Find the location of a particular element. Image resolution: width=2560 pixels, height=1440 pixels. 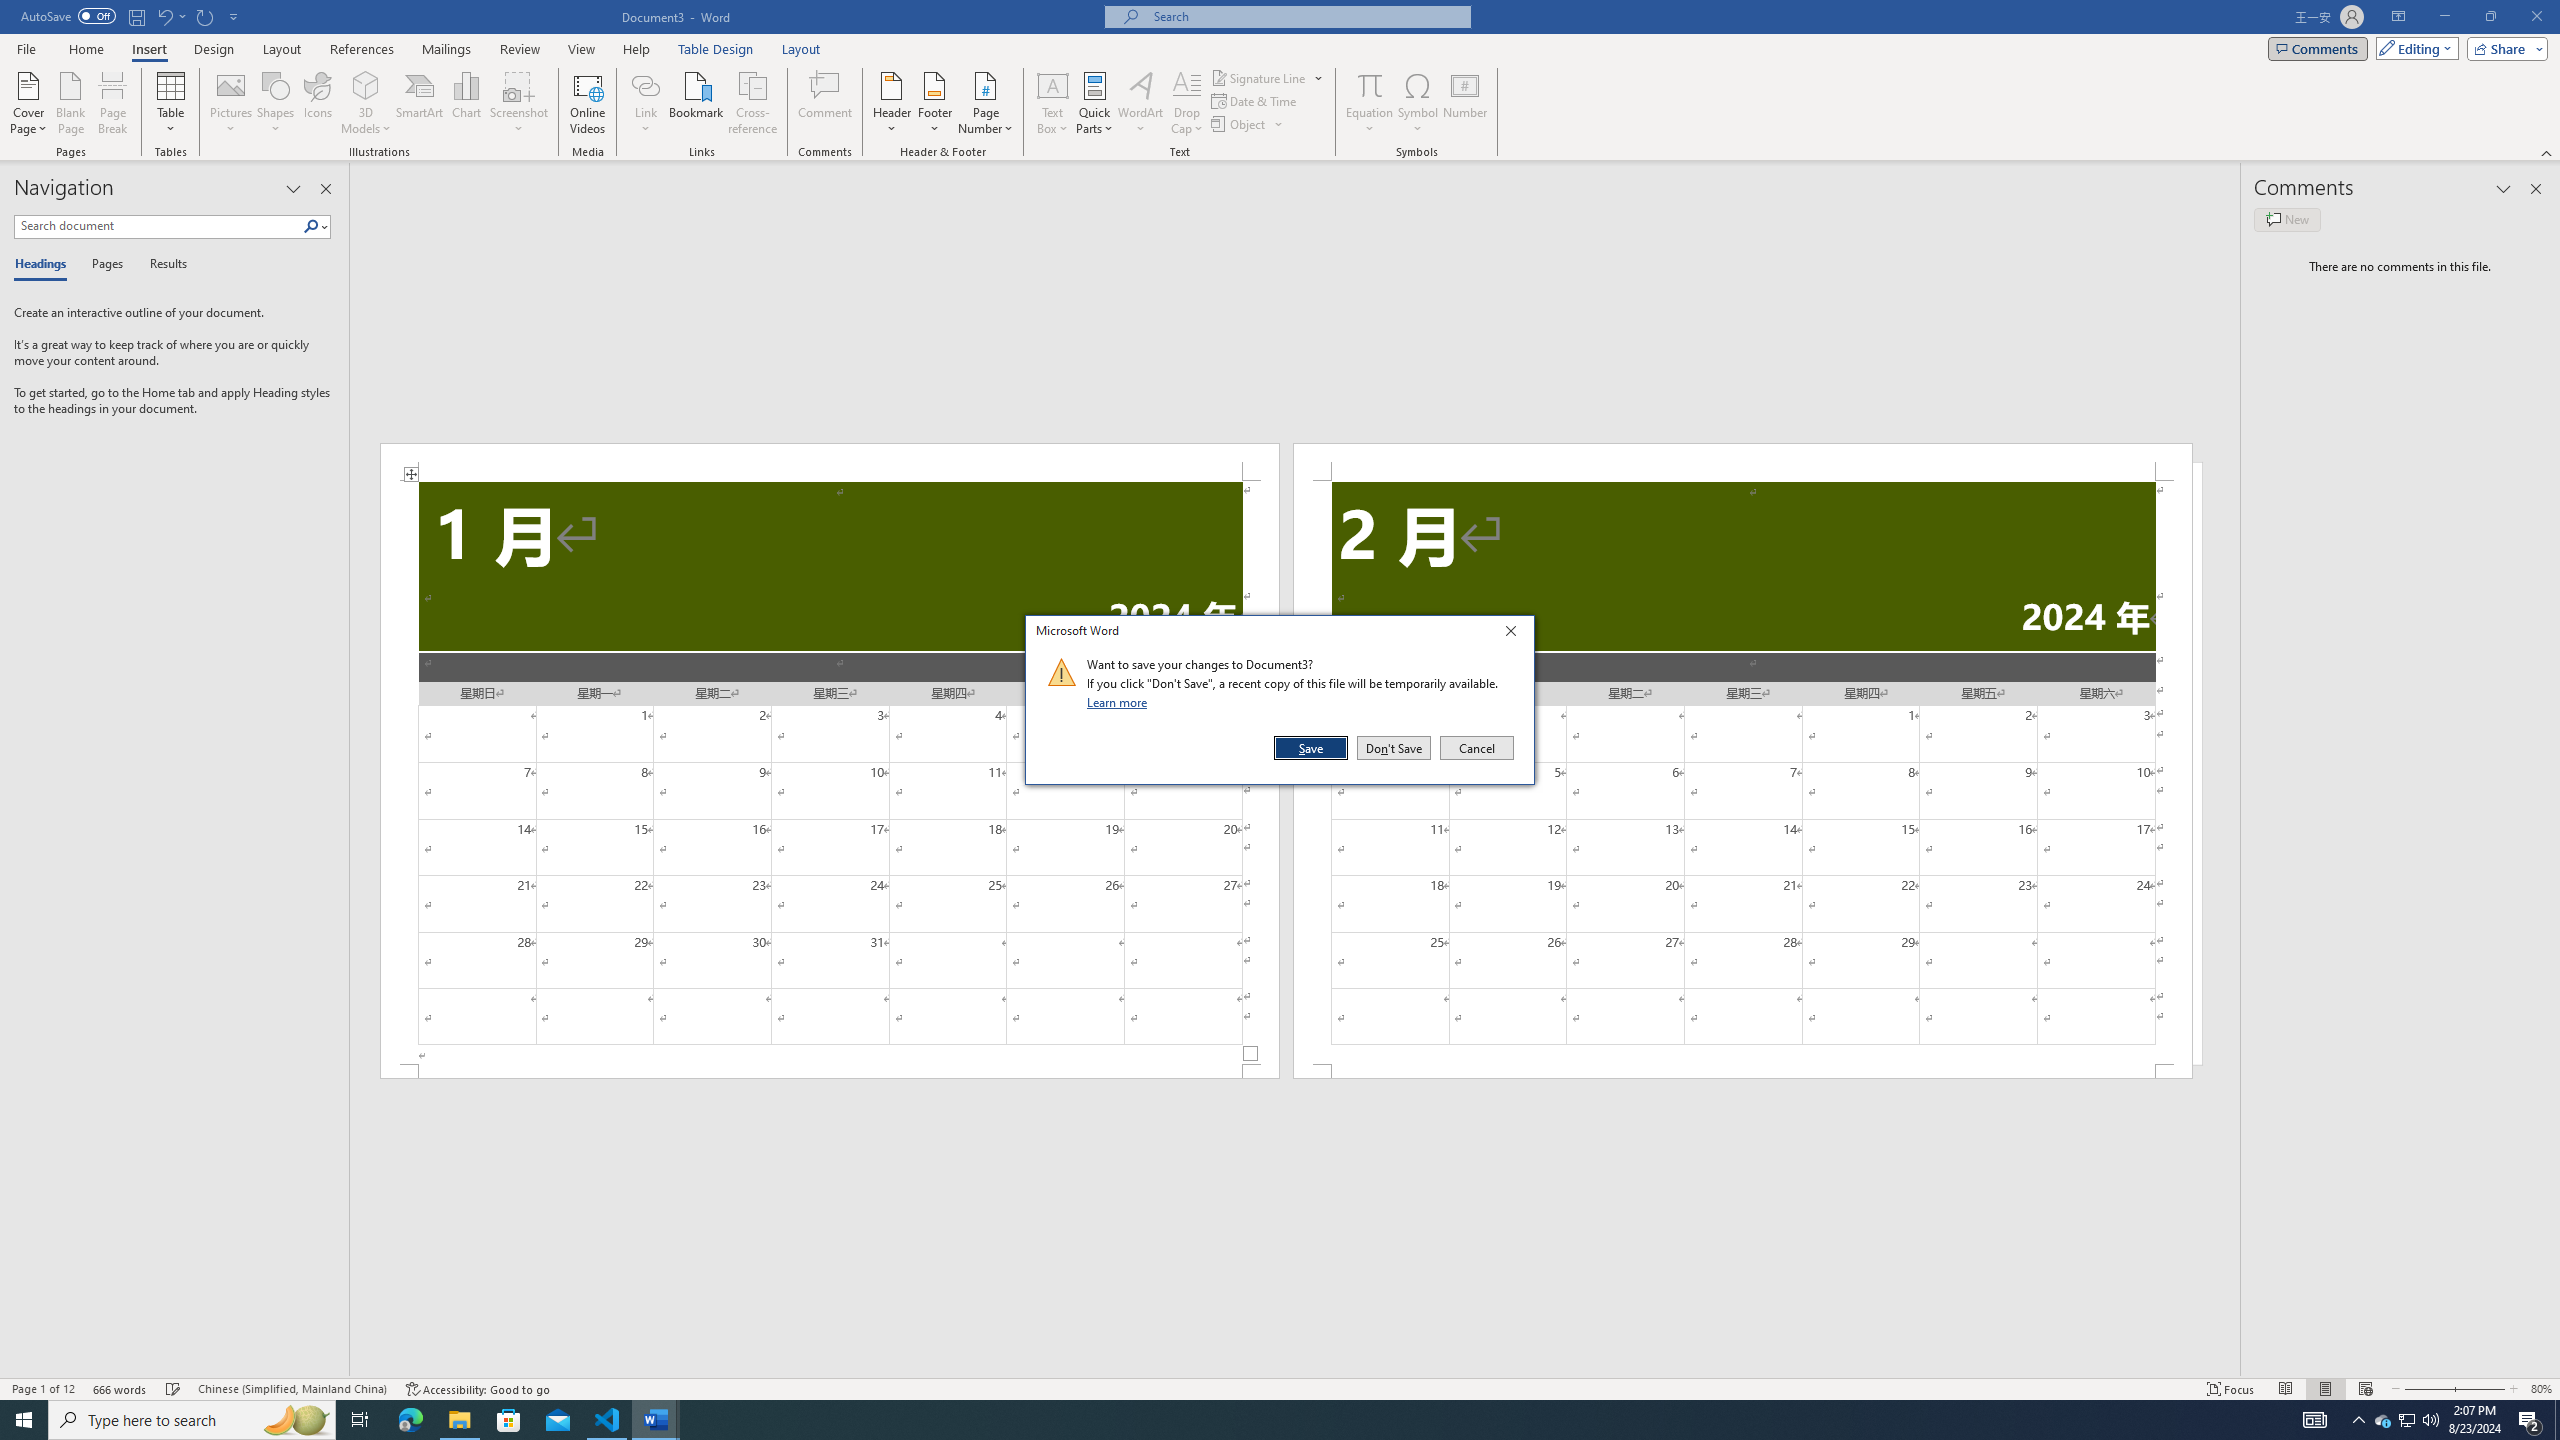

Footer -Section 2- is located at coordinates (1742, 1071).